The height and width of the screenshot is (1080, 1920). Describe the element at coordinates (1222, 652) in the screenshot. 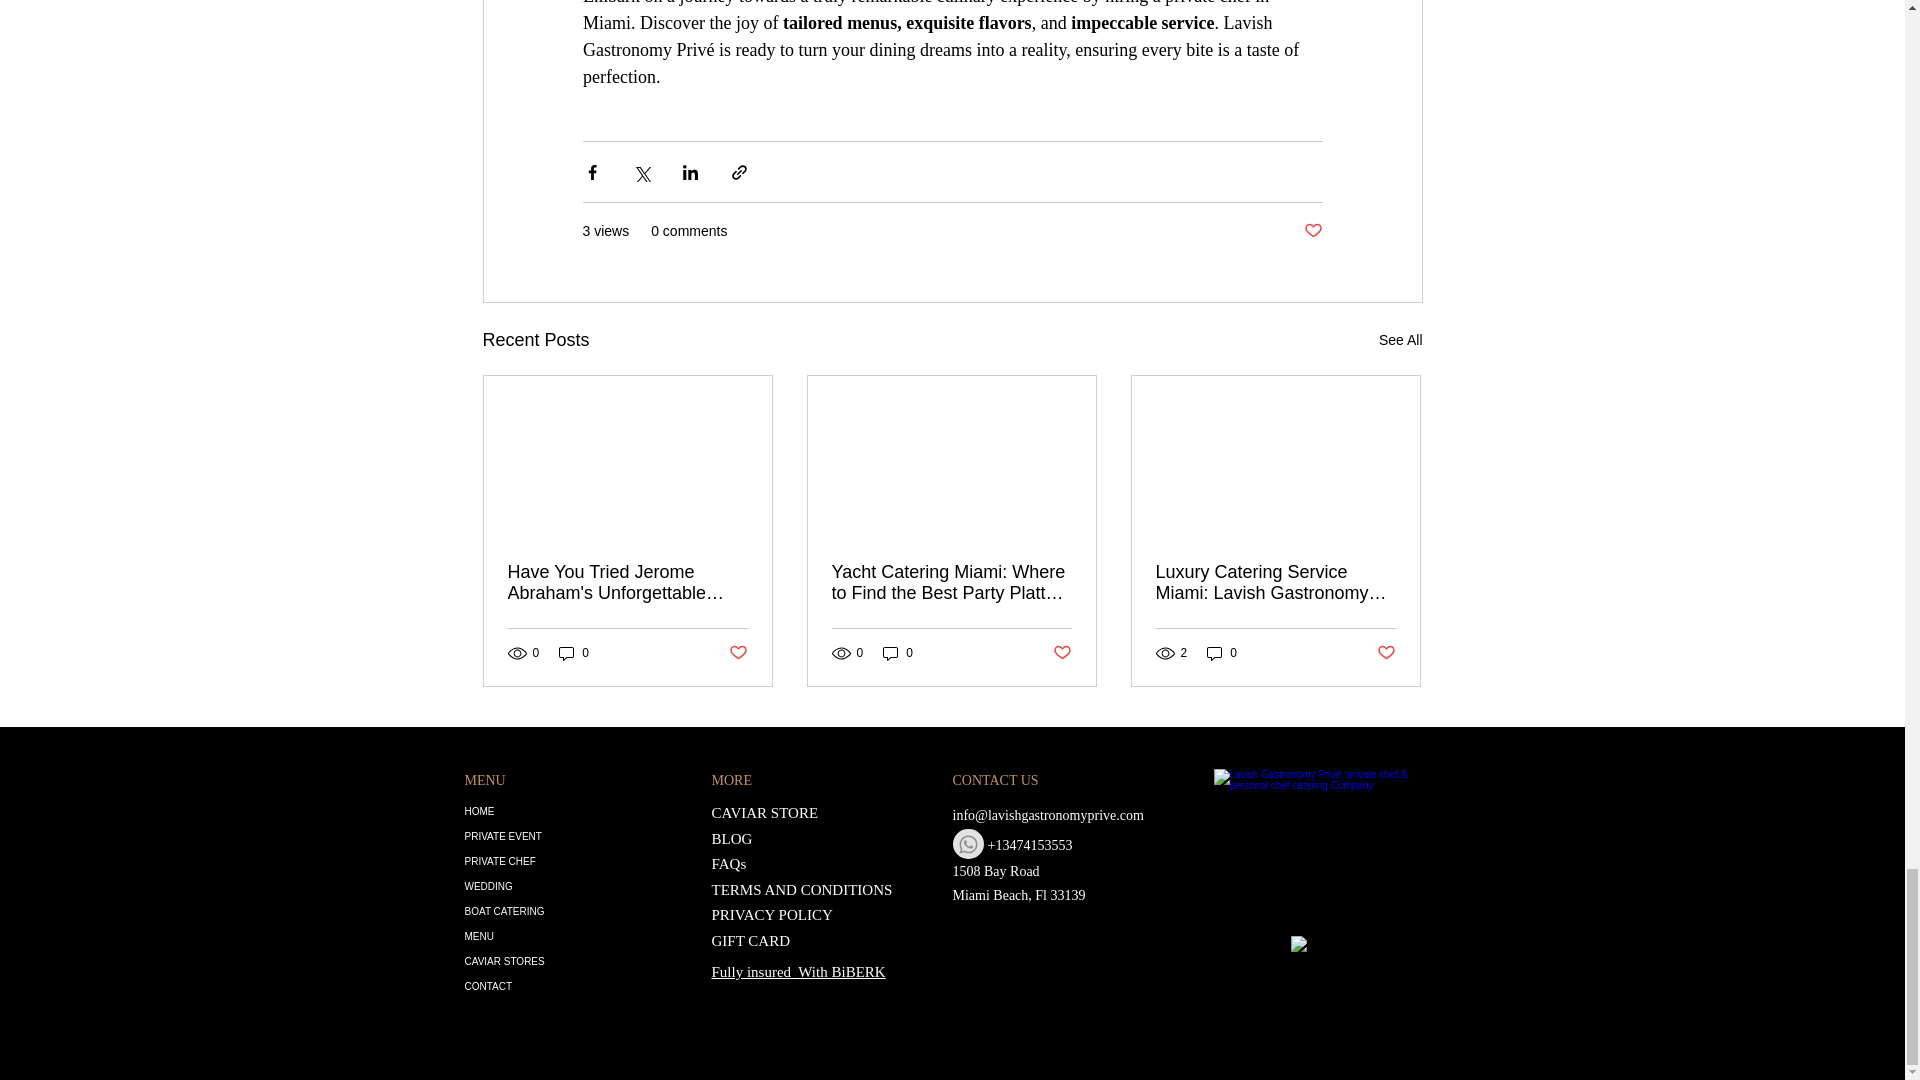

I see `0` at that location.